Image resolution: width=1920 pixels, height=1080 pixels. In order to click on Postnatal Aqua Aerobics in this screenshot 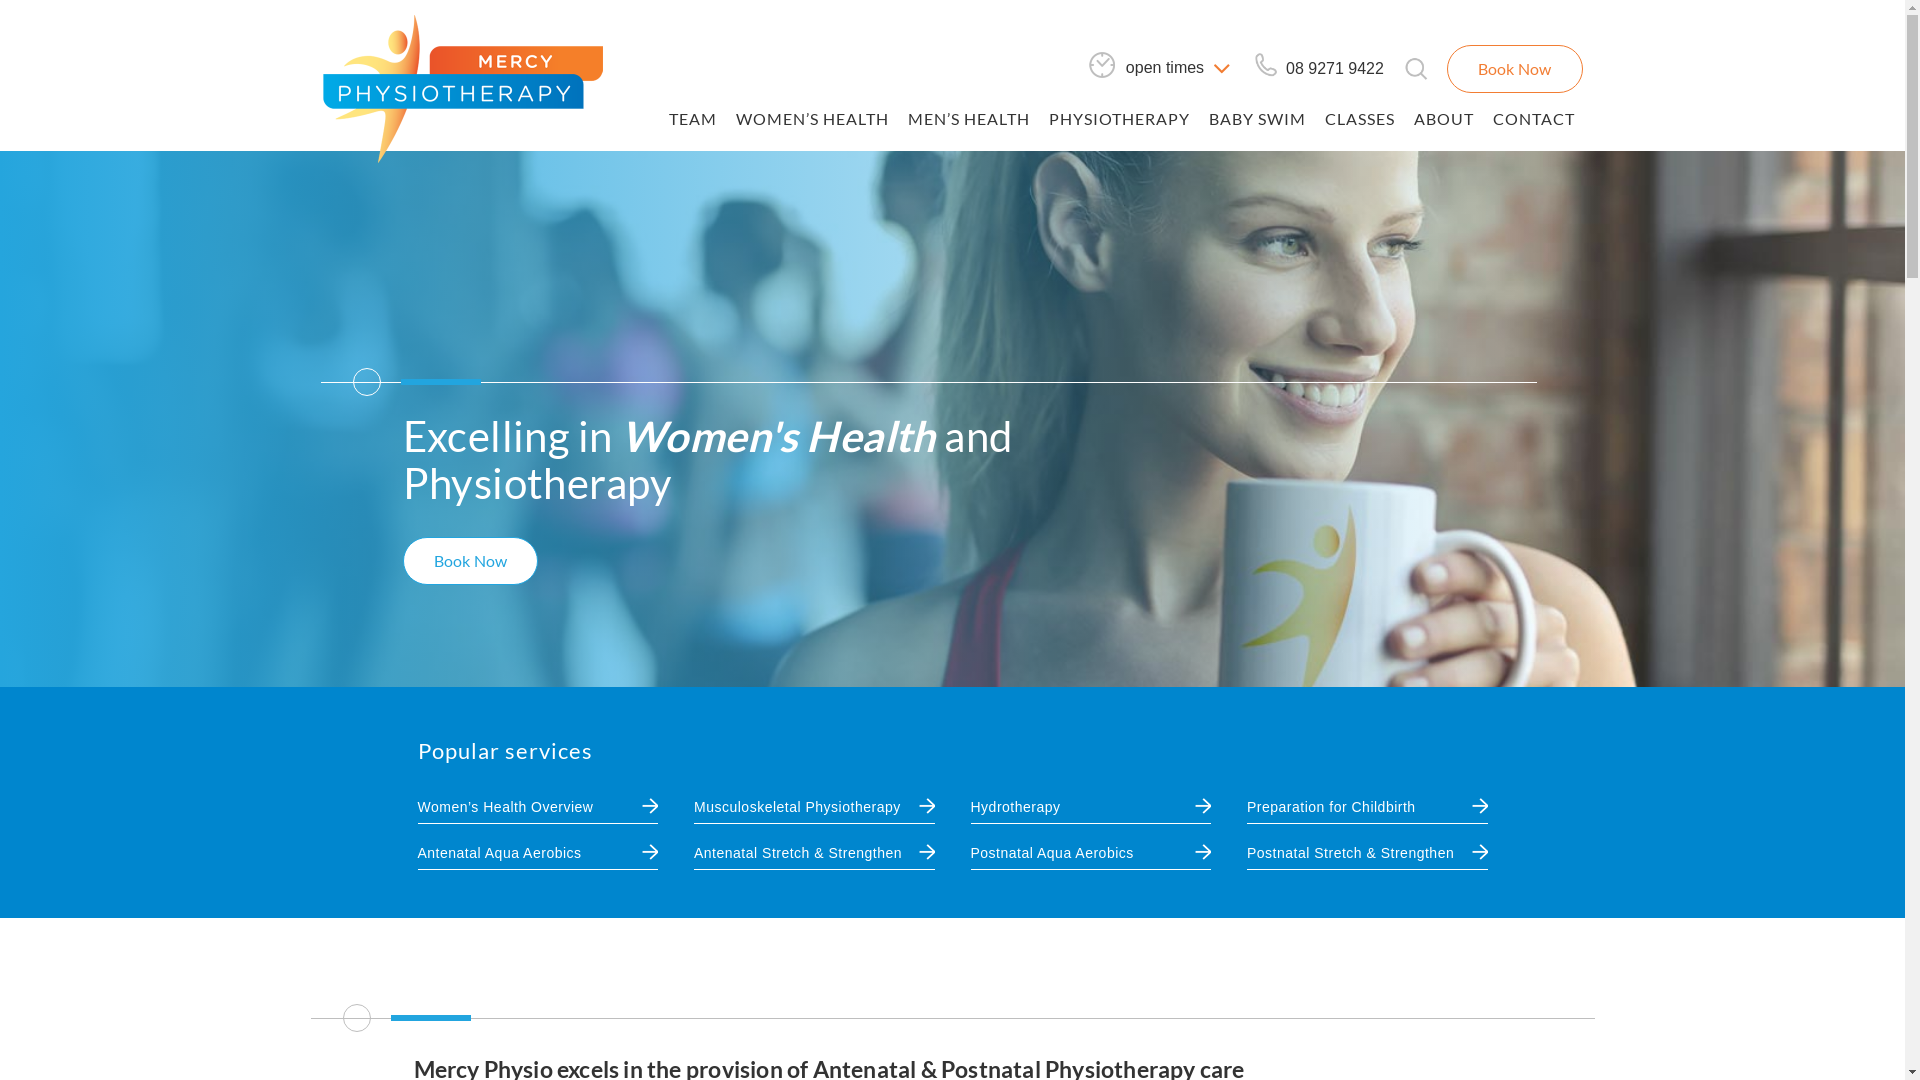, I will do `click(1052, 853)`.